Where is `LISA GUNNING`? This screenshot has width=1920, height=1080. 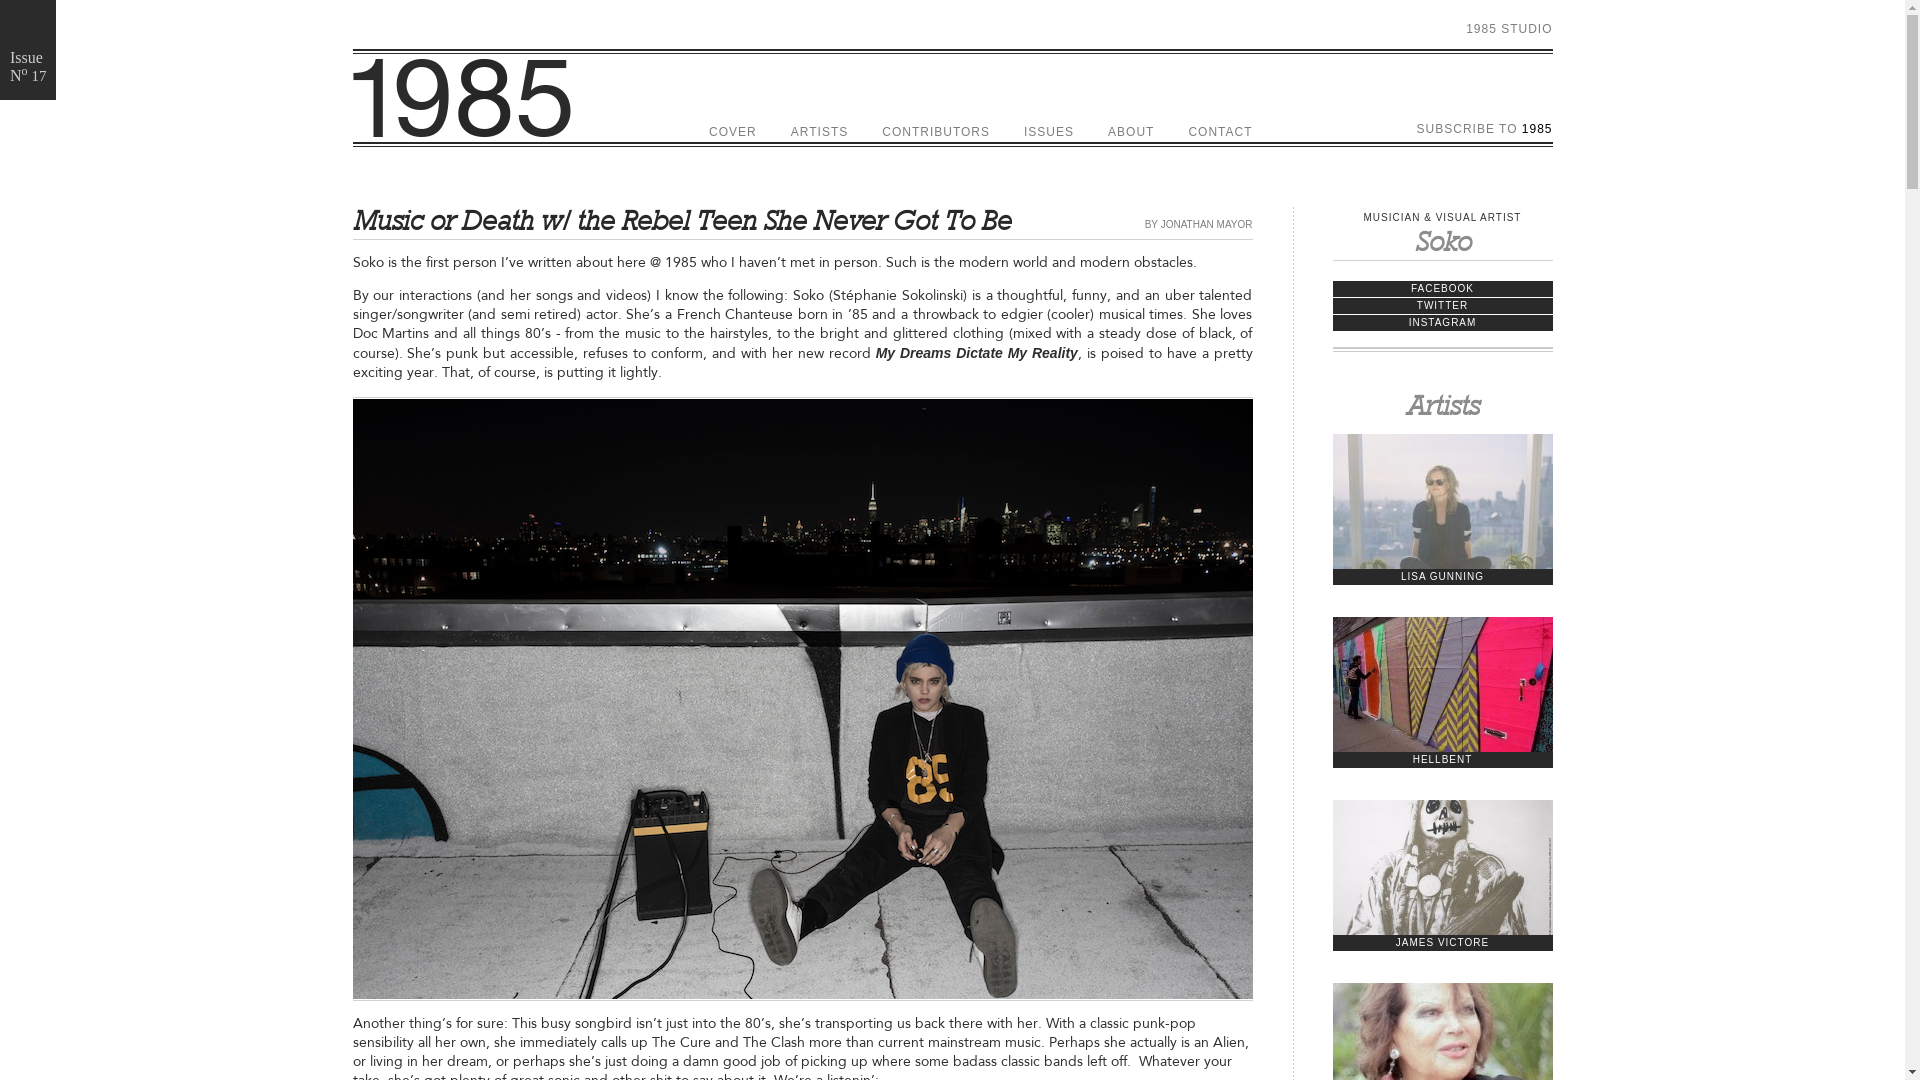
LISA GUNNING is located at coordinates (1442, 540).